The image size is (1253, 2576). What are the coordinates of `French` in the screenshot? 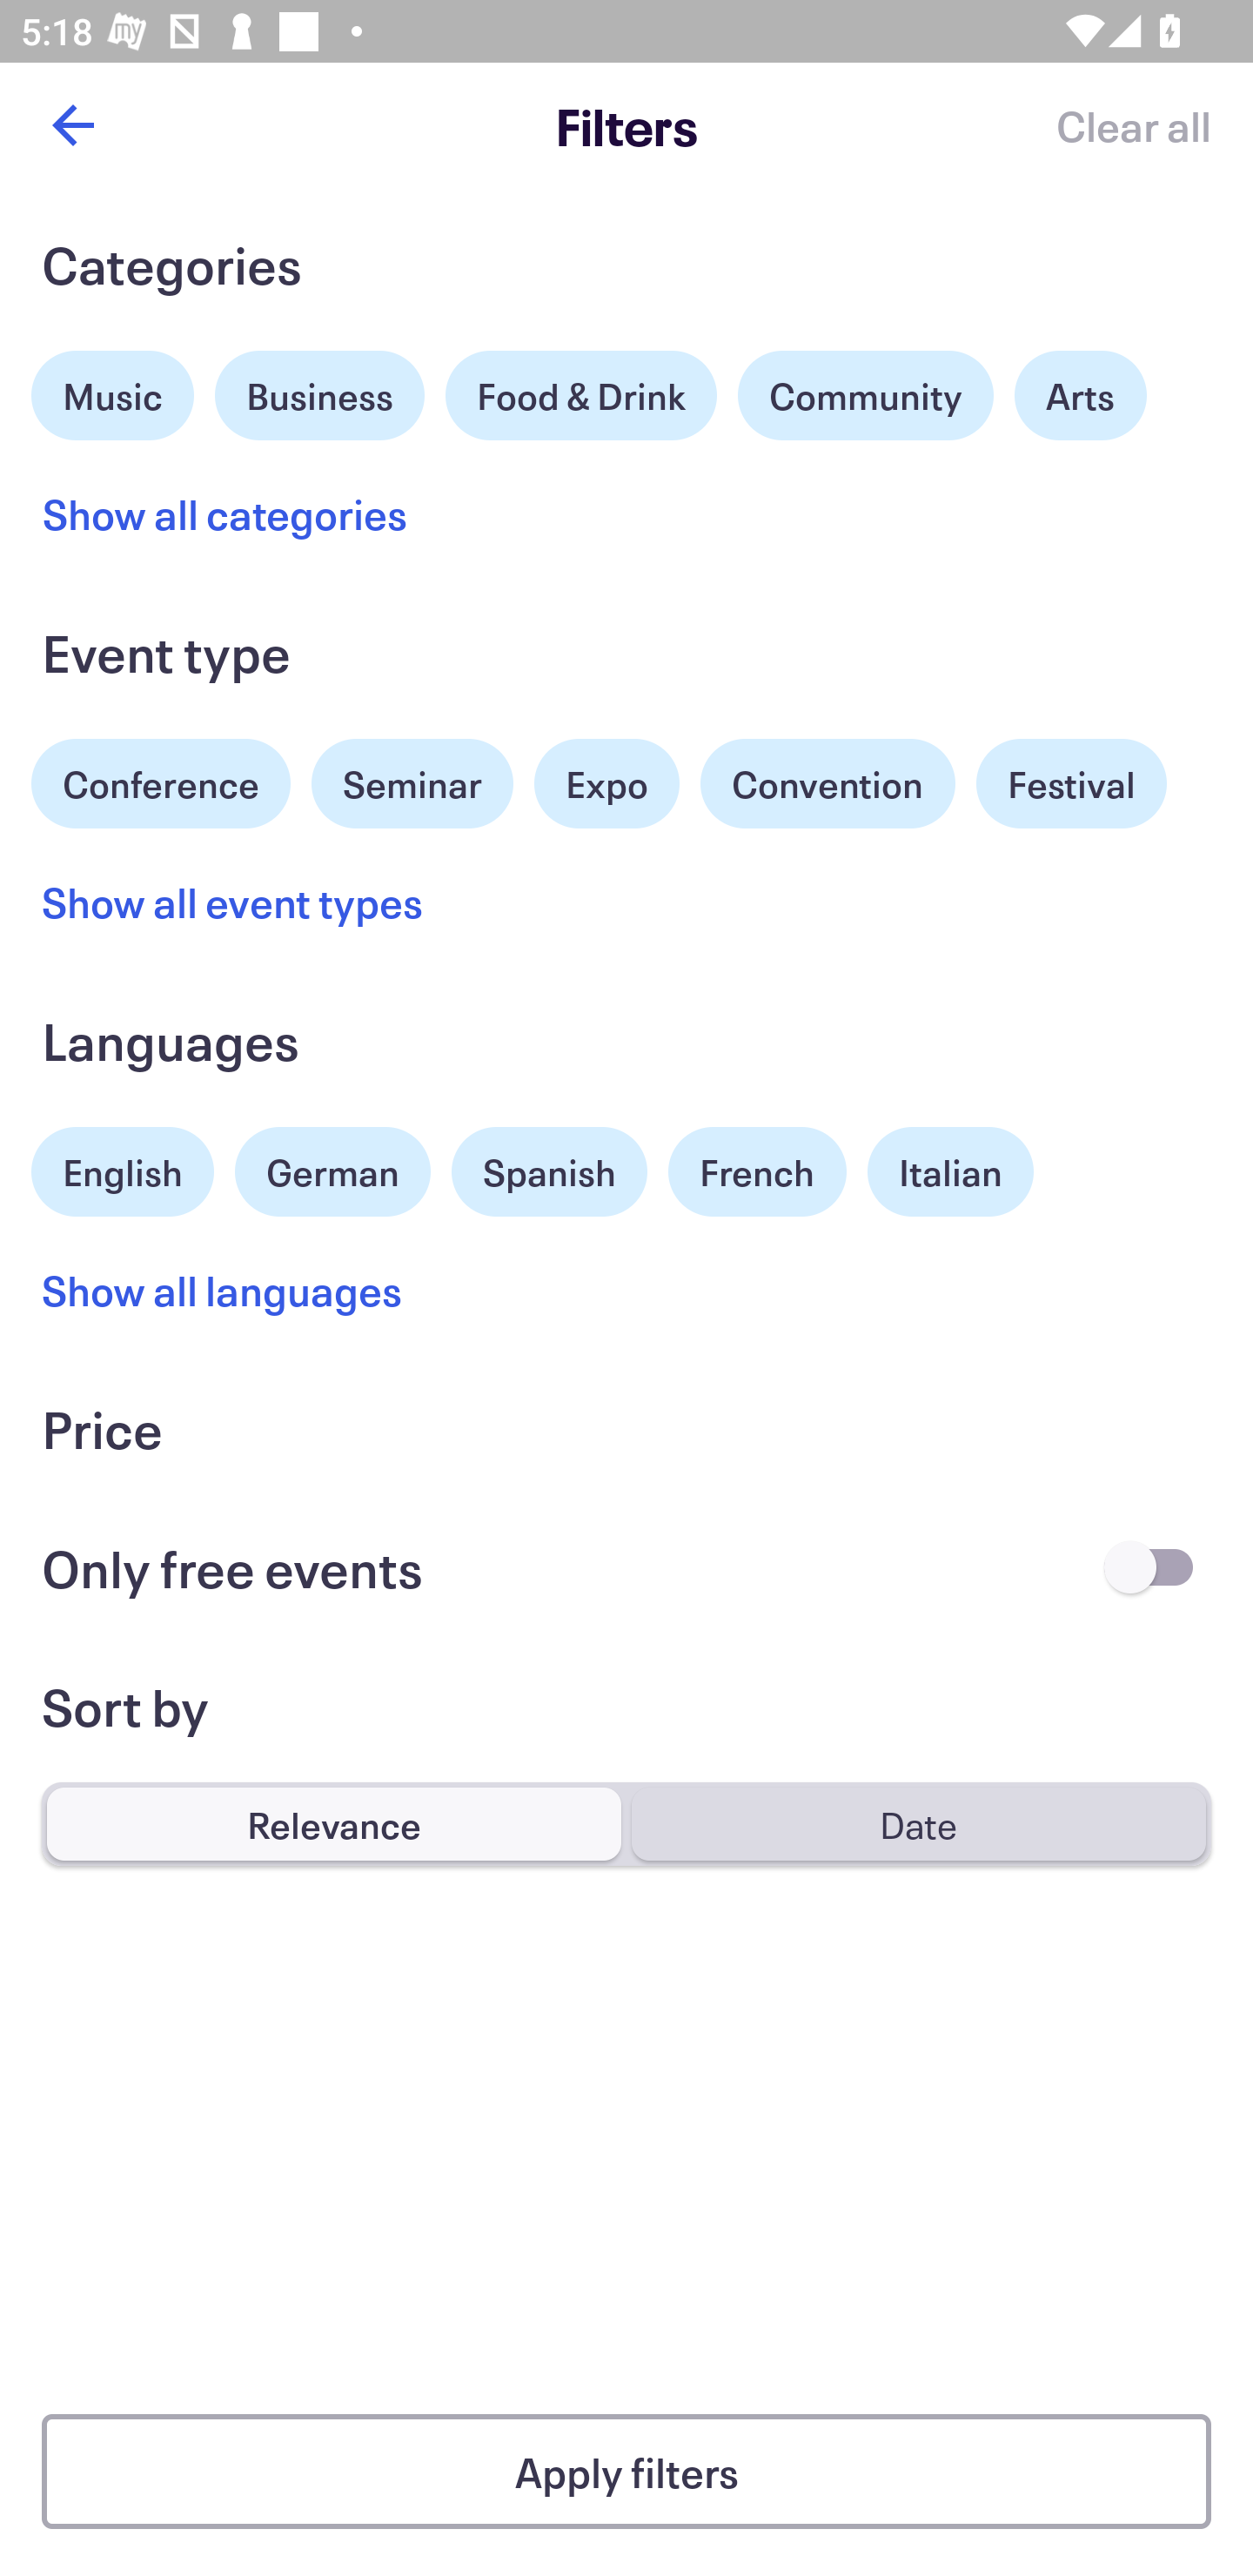 It's located at (757, 1171).